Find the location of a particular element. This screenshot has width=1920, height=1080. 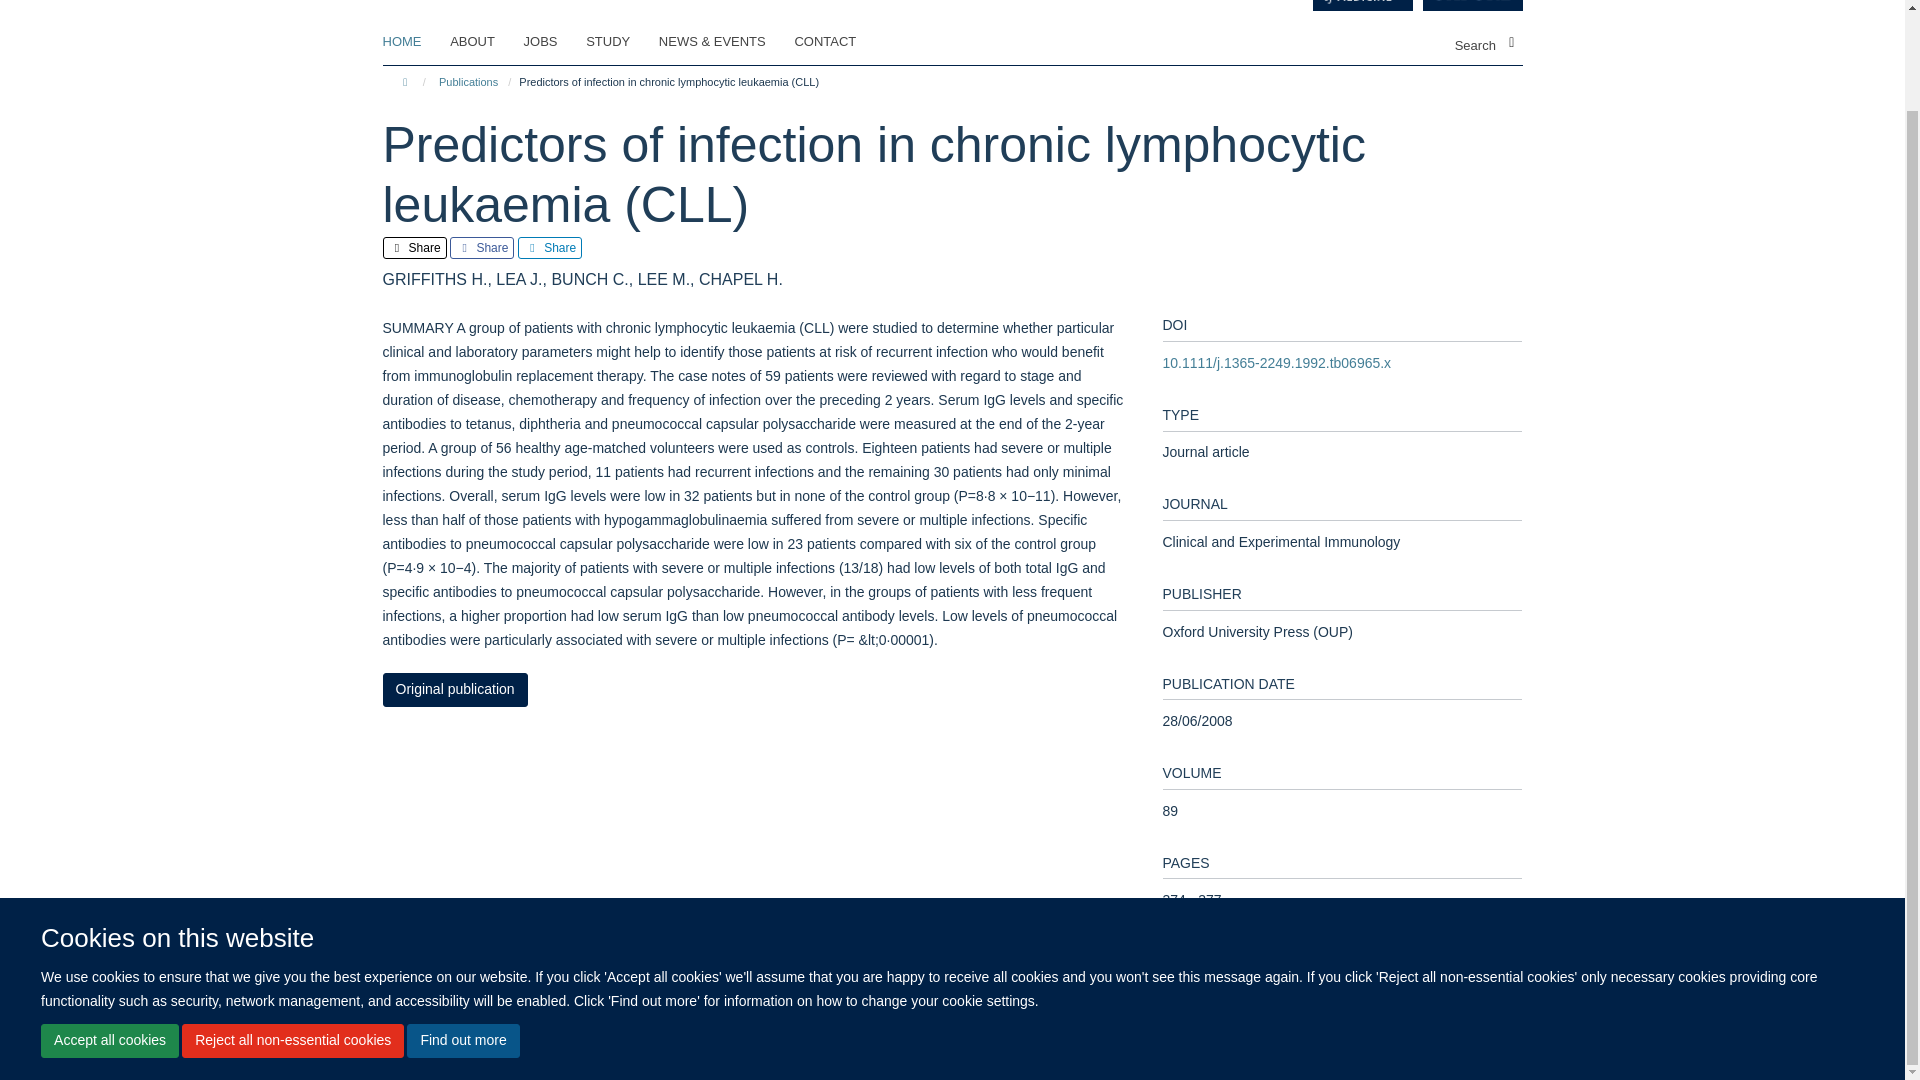

ABOUT is located at coordinates (484, 42).